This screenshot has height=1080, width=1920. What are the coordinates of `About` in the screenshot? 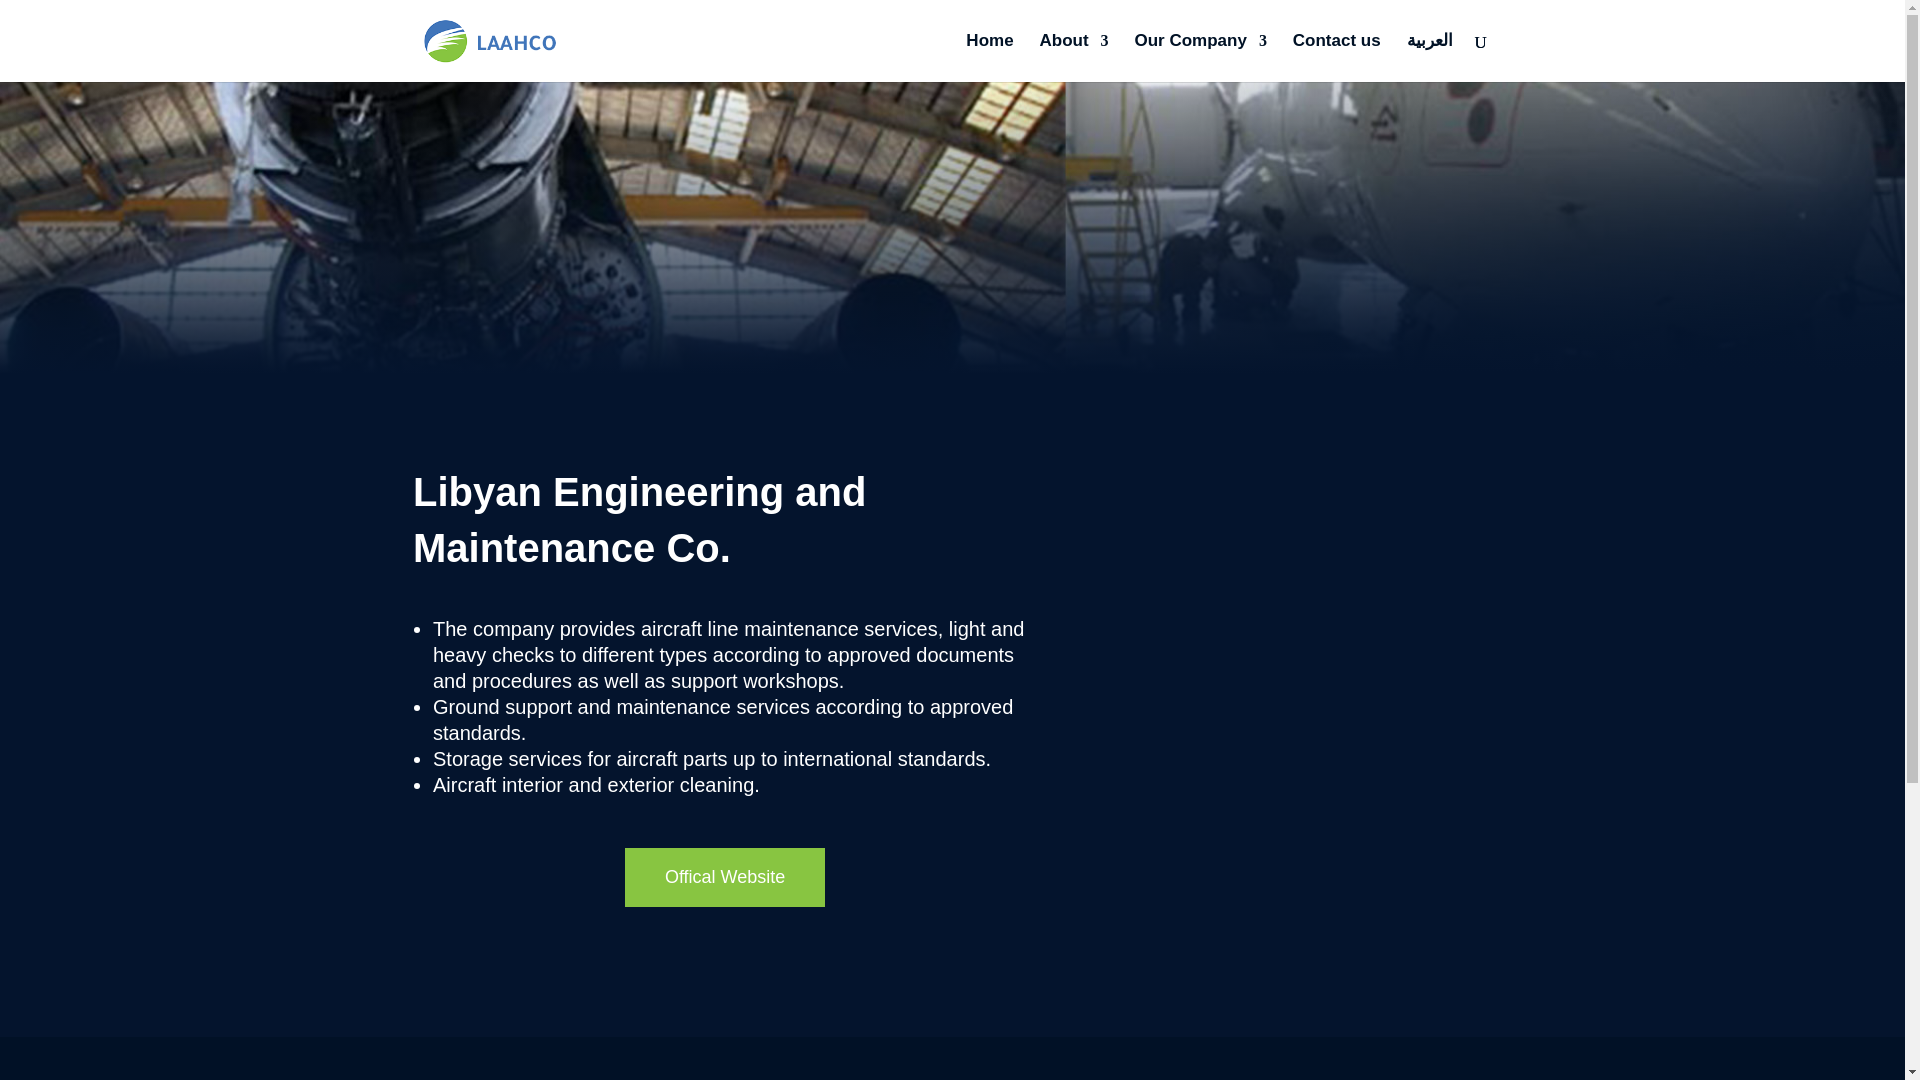 It's located at (1072, 58).